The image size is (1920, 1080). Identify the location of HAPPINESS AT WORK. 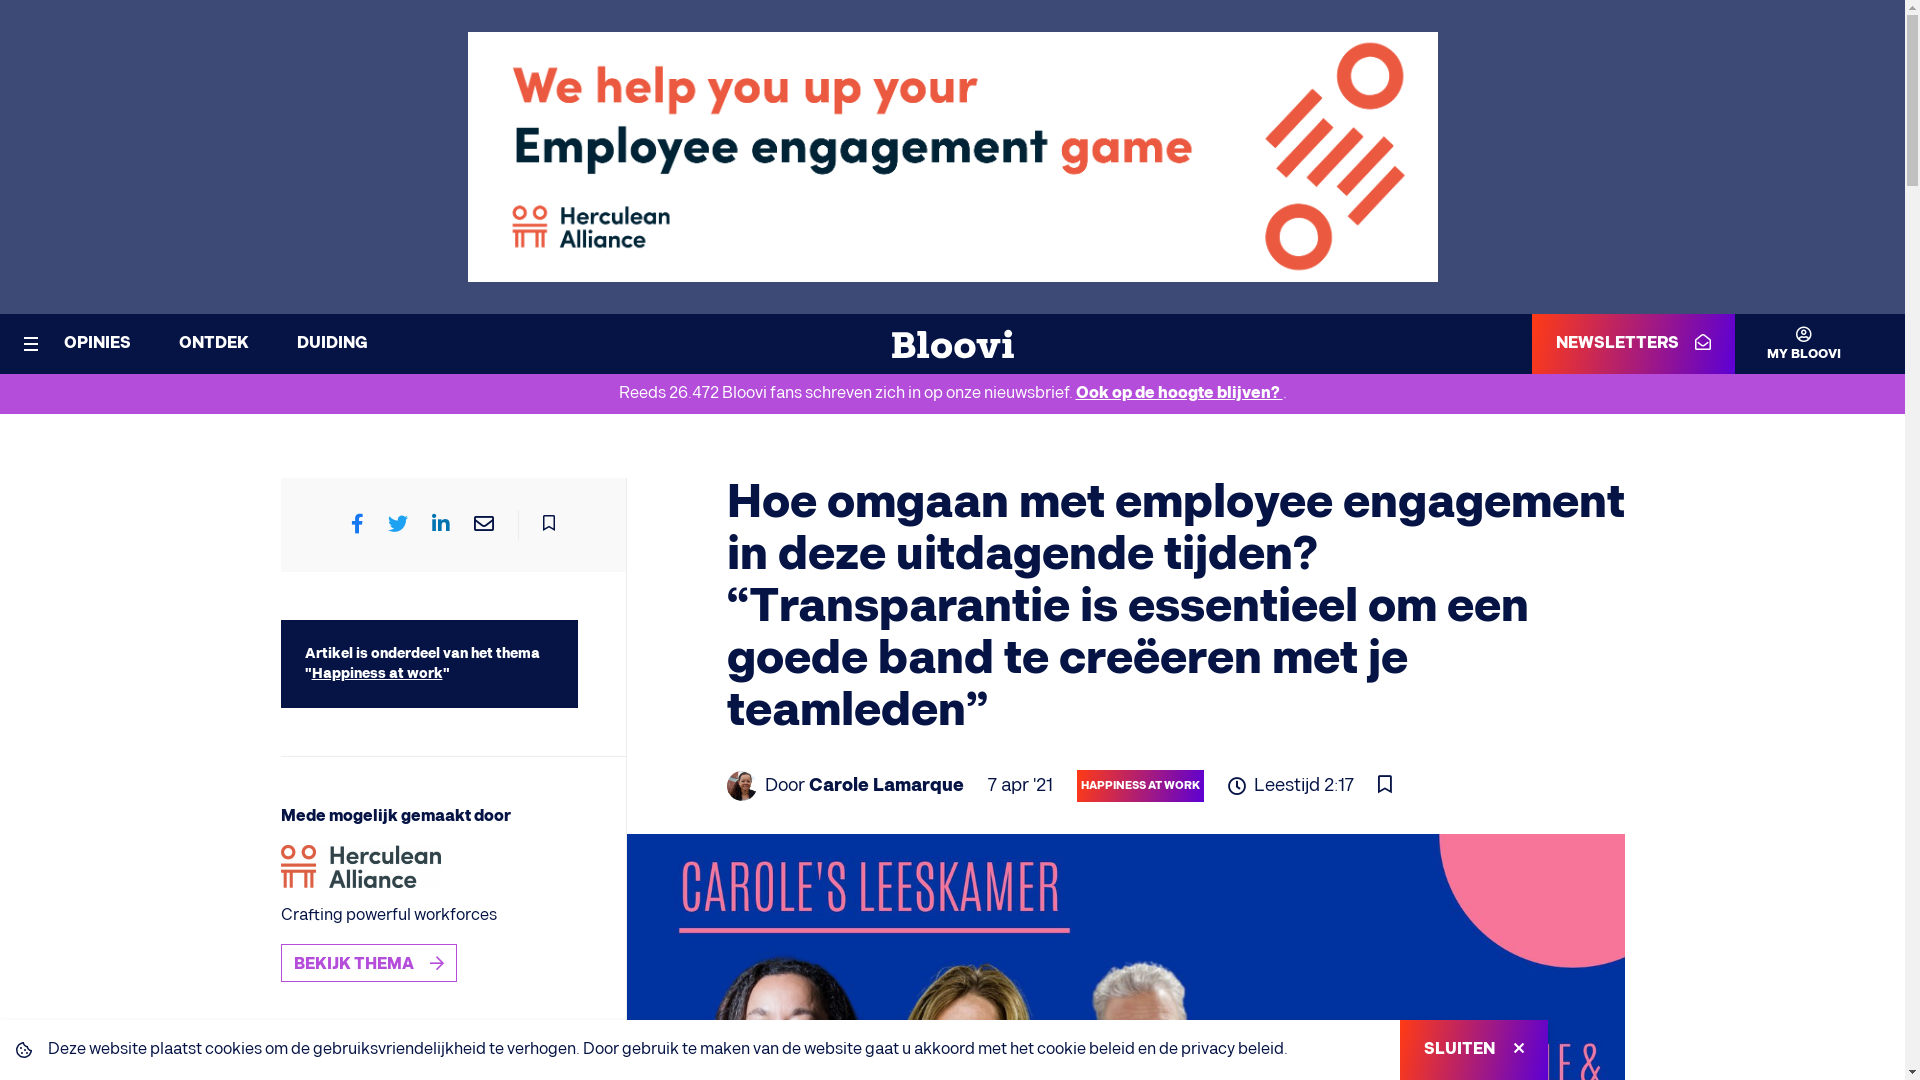
(1140, 786).